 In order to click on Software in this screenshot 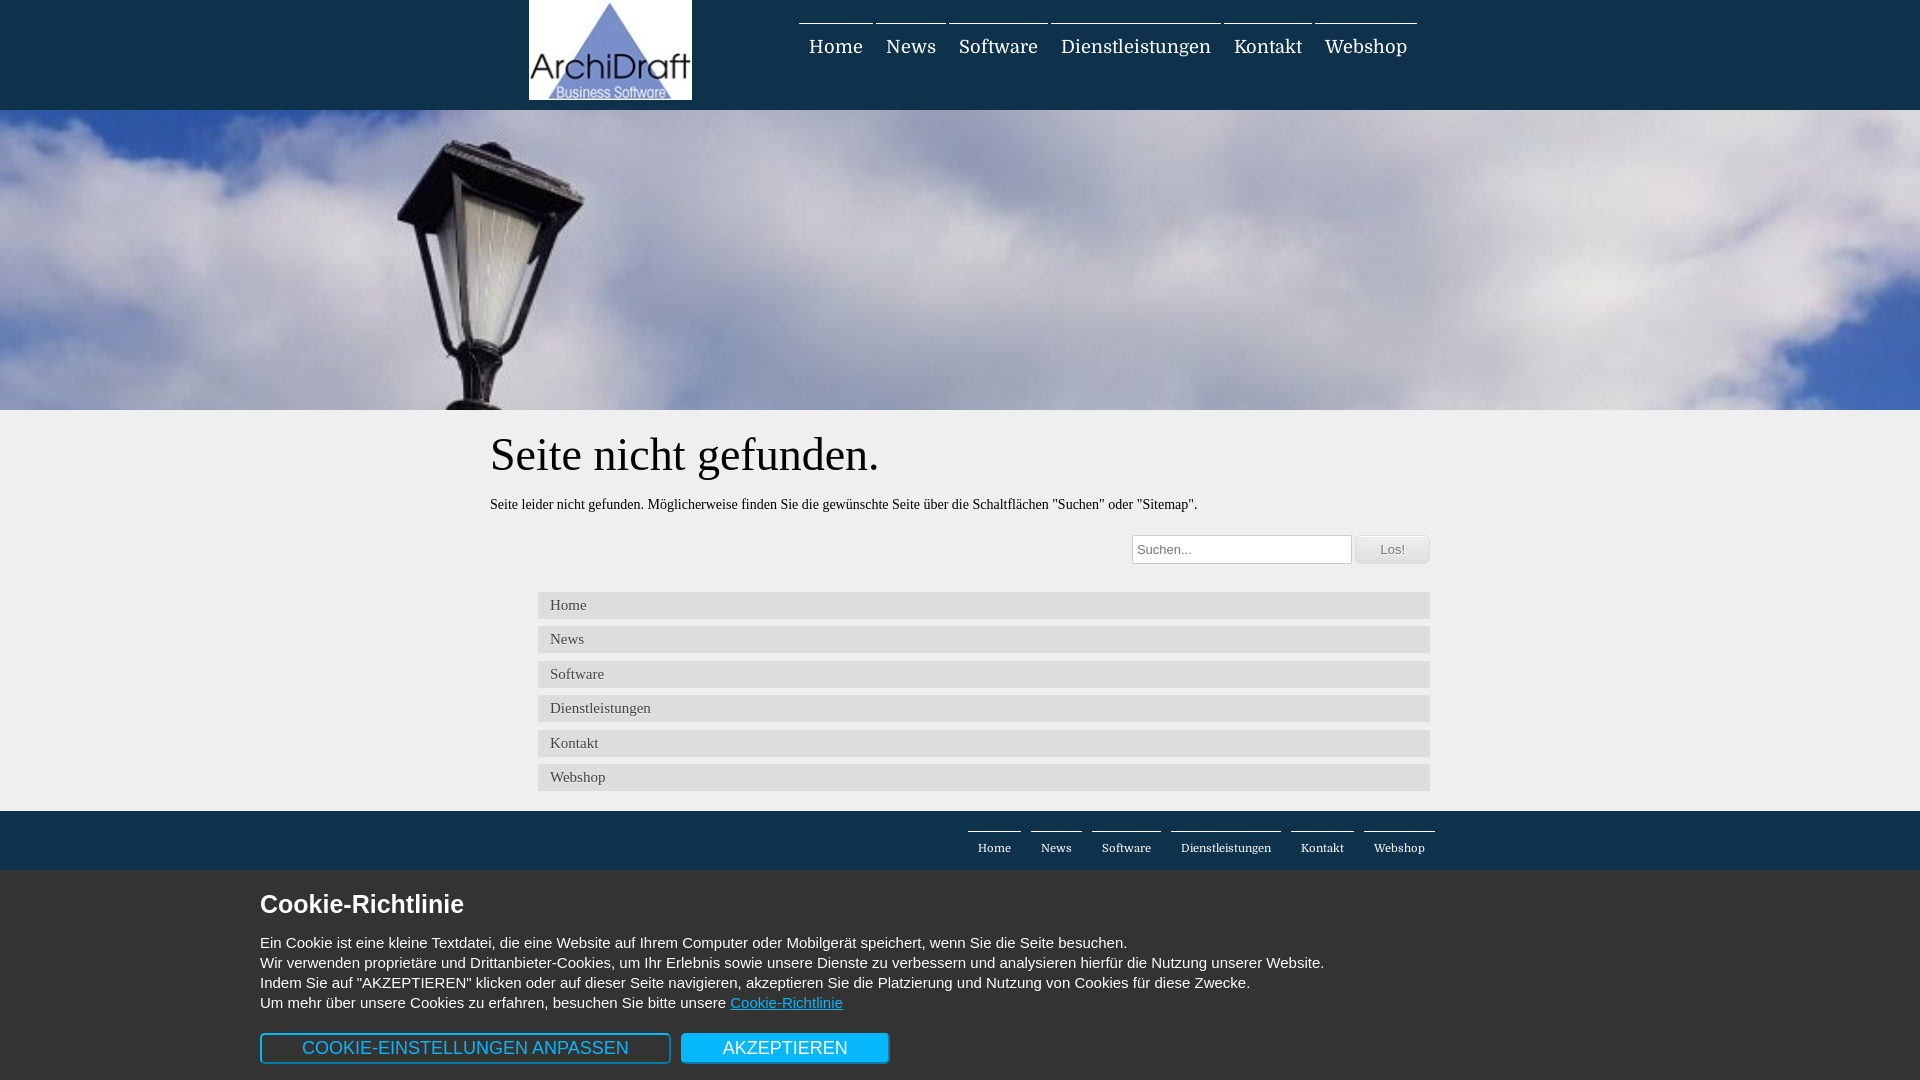, I will do `click(984, 674)`.